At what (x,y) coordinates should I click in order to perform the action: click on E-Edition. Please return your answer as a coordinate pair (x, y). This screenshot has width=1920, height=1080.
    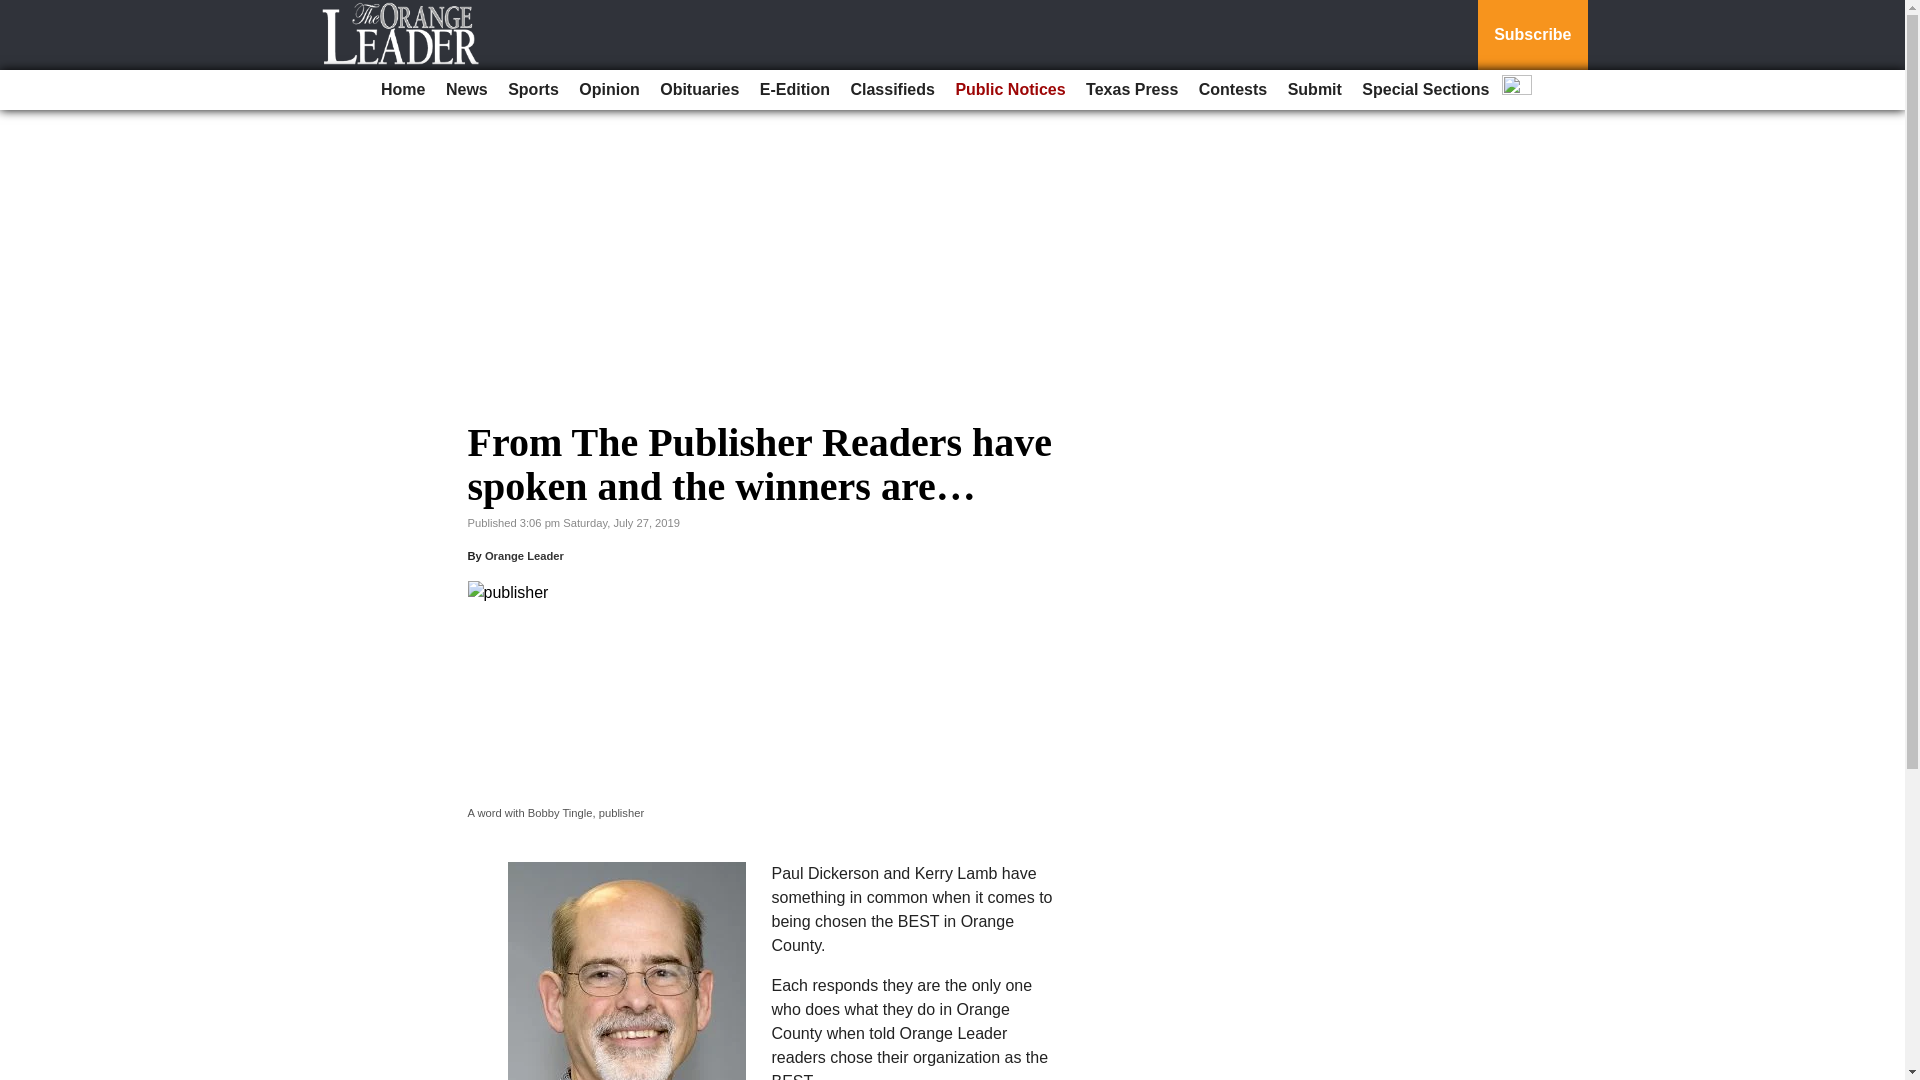
    Looking at the image, I should click on (794, 90).